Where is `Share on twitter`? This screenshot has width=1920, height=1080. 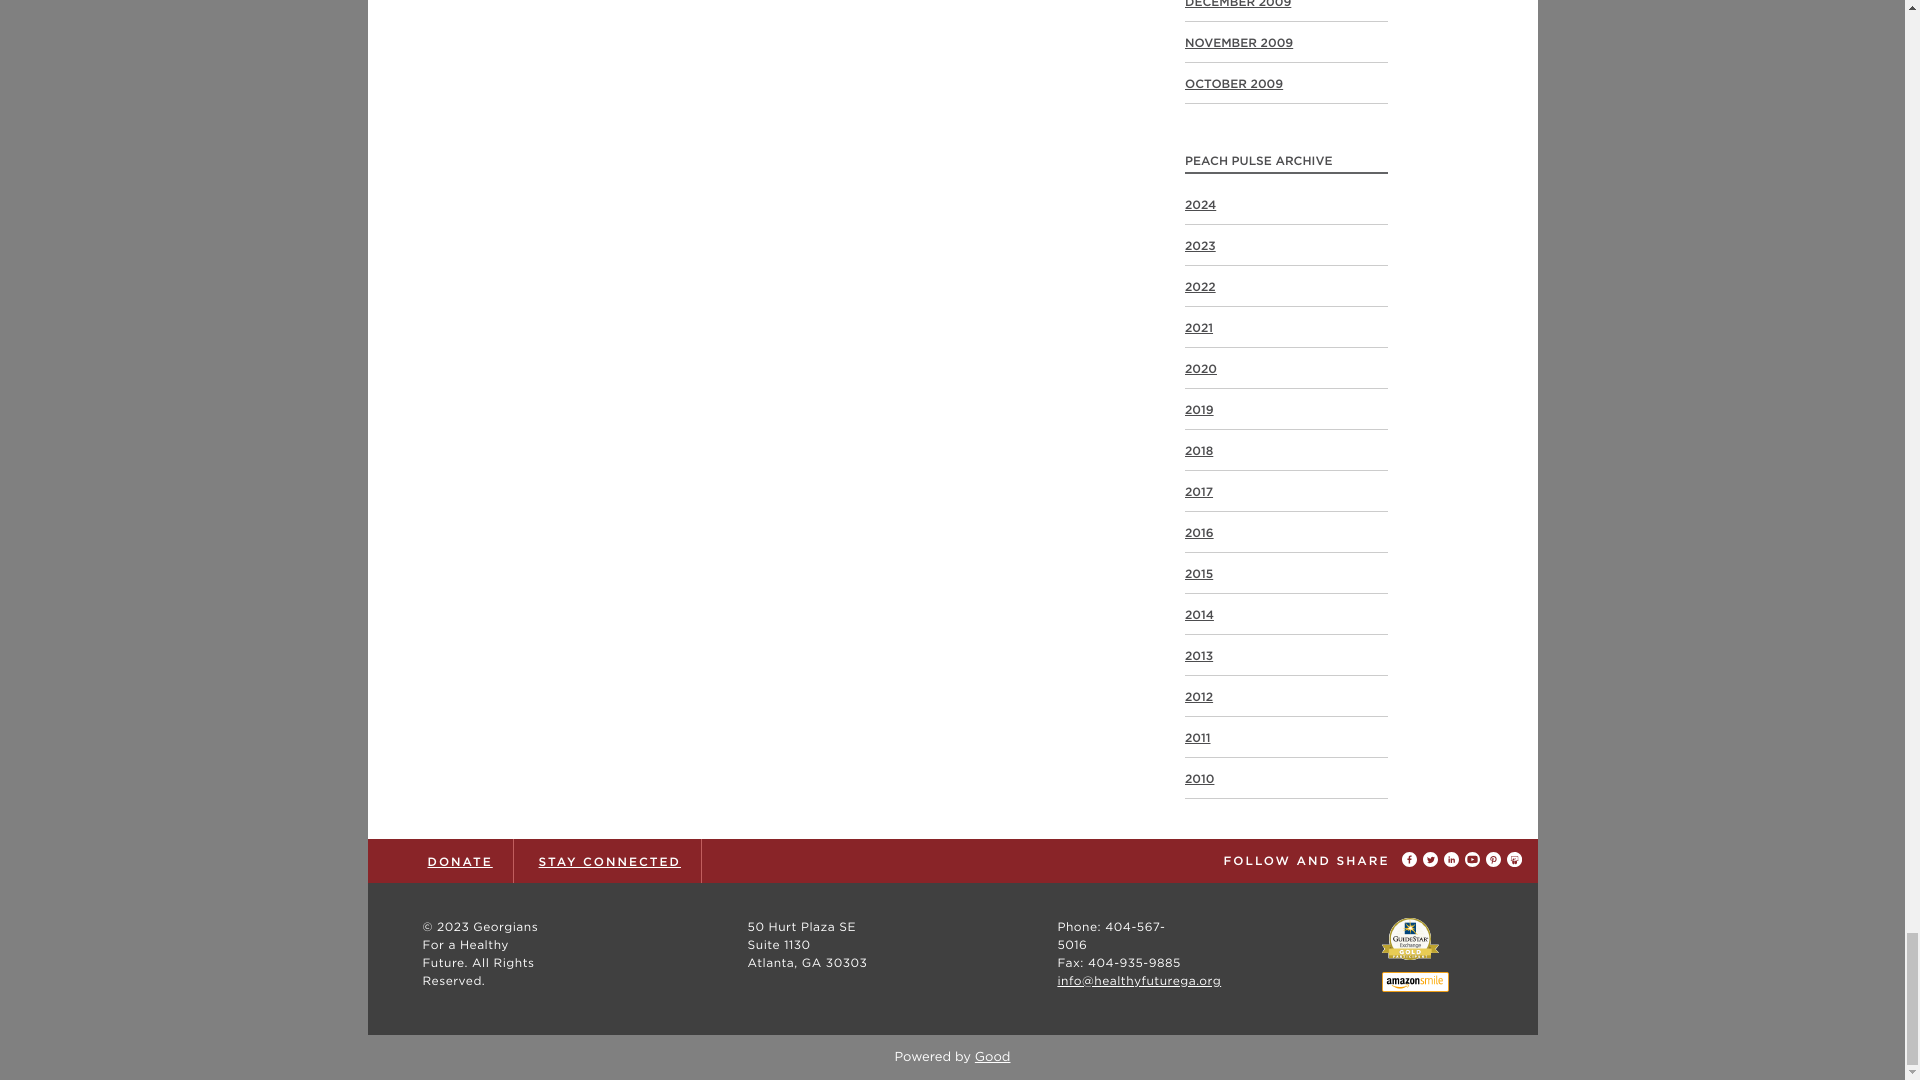
Share on twitter is located at coordinates (1432, 860).